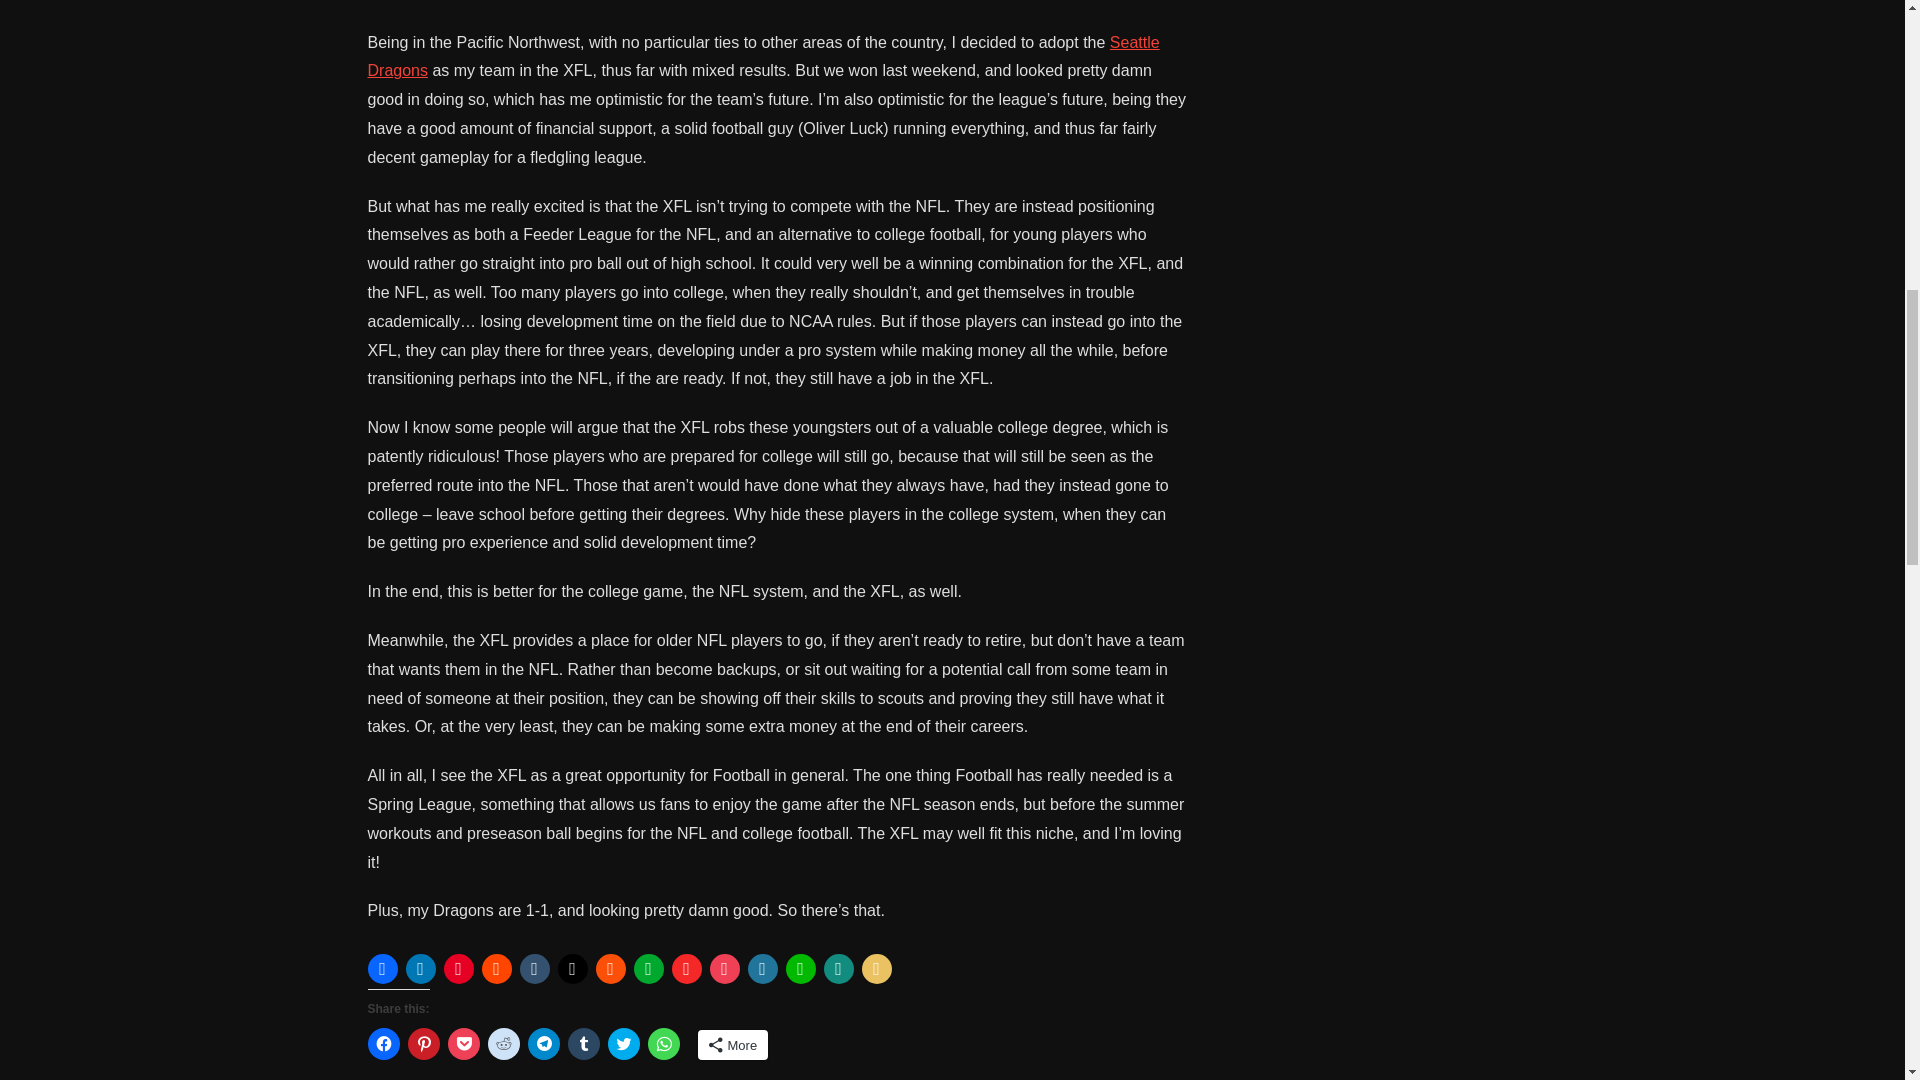 The height and width of the screenshot is (1080, 1920). I want to click on More, so click(734, 1044).